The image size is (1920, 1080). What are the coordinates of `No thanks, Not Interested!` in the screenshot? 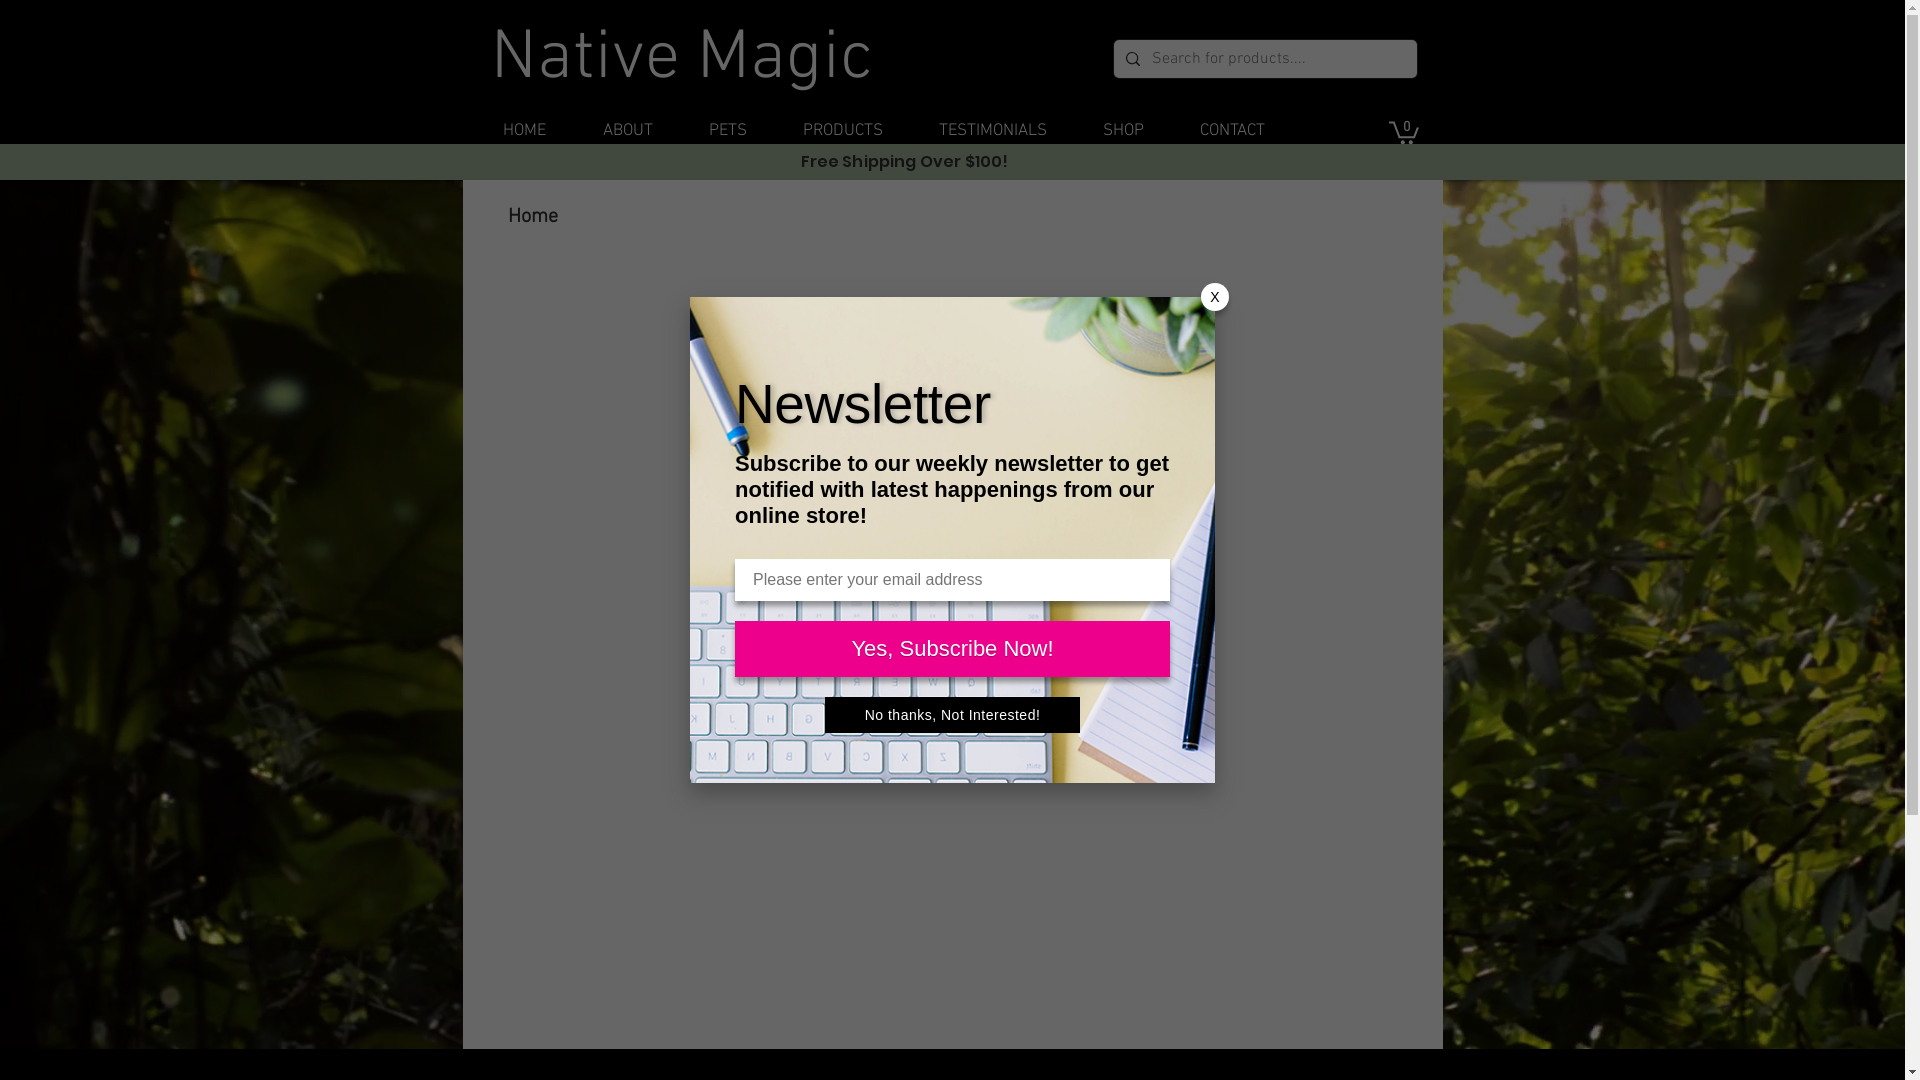 It's located at (953, 715).